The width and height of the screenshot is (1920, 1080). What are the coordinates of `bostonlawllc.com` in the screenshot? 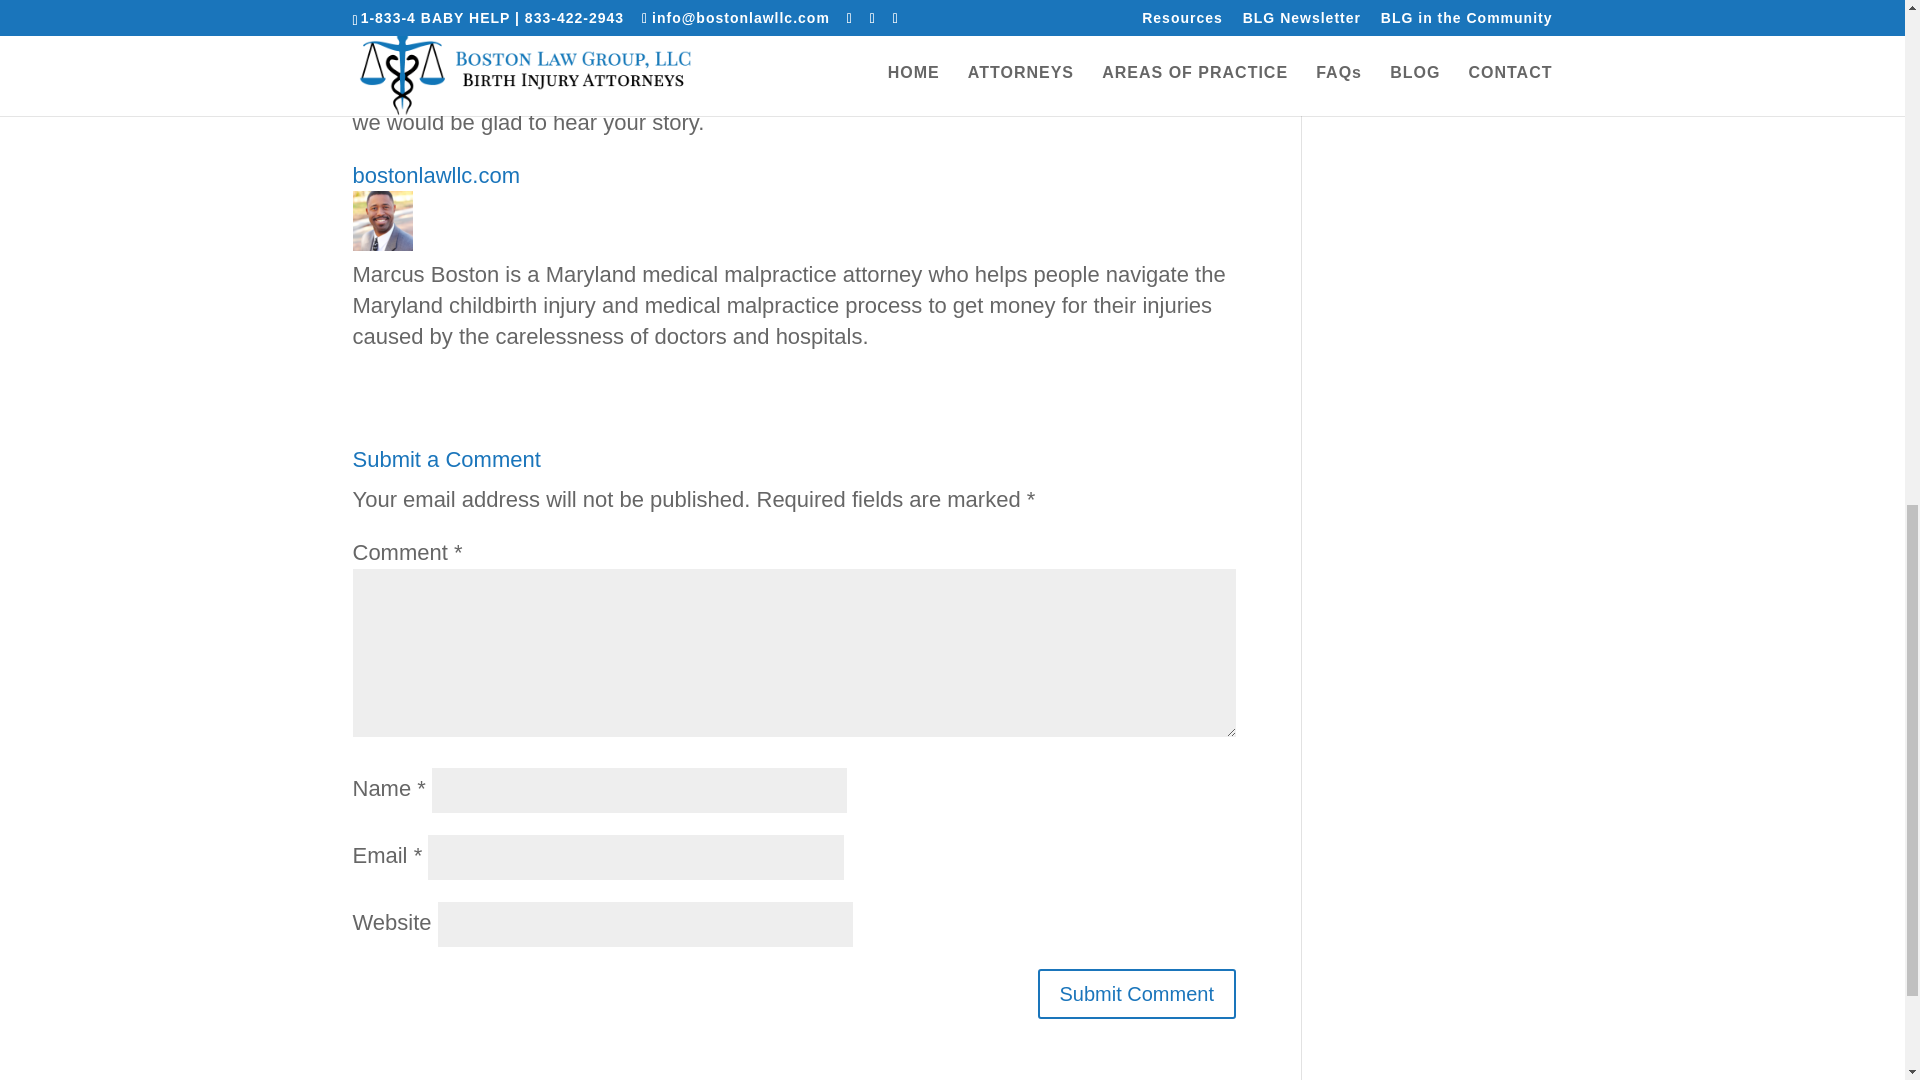 It's located at (436, 175).